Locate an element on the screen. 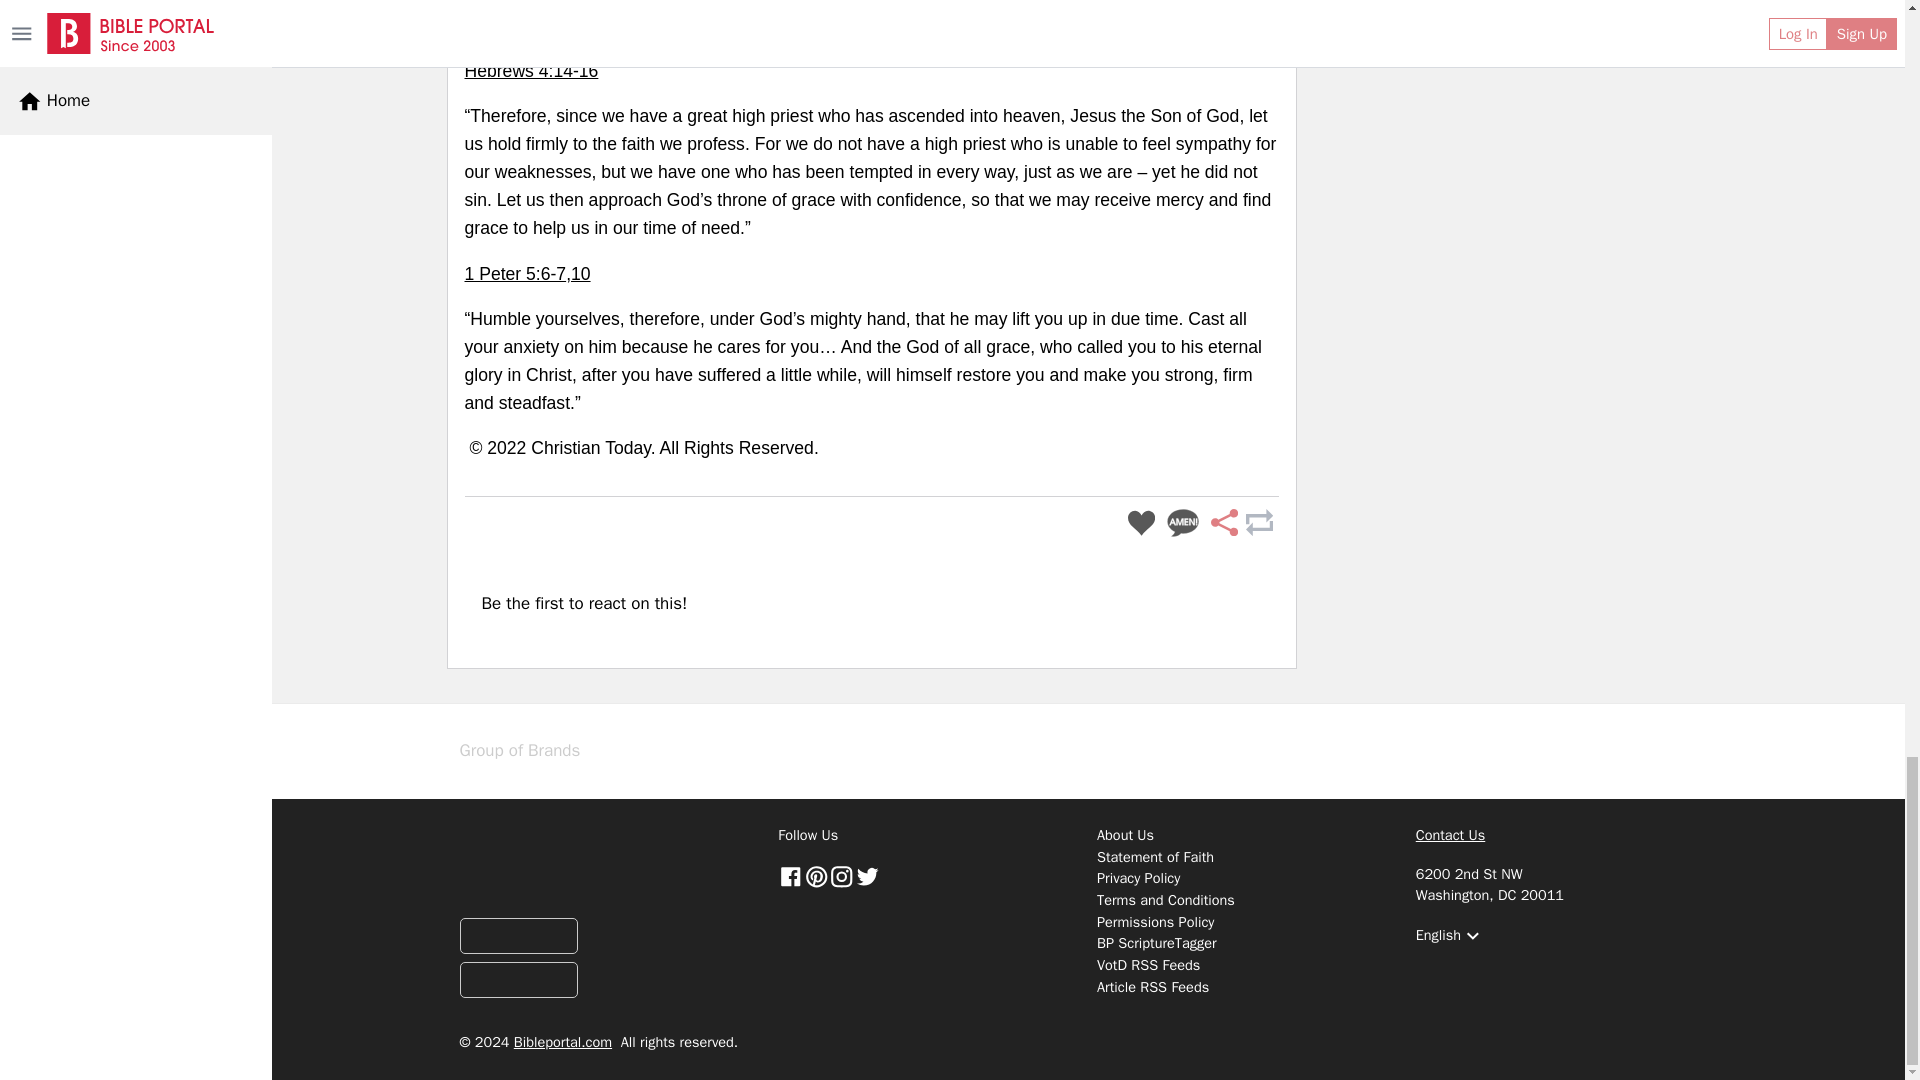 The width and height of the screenshot is (1920, 1080). Repost is located at coordinates (1258, 524).